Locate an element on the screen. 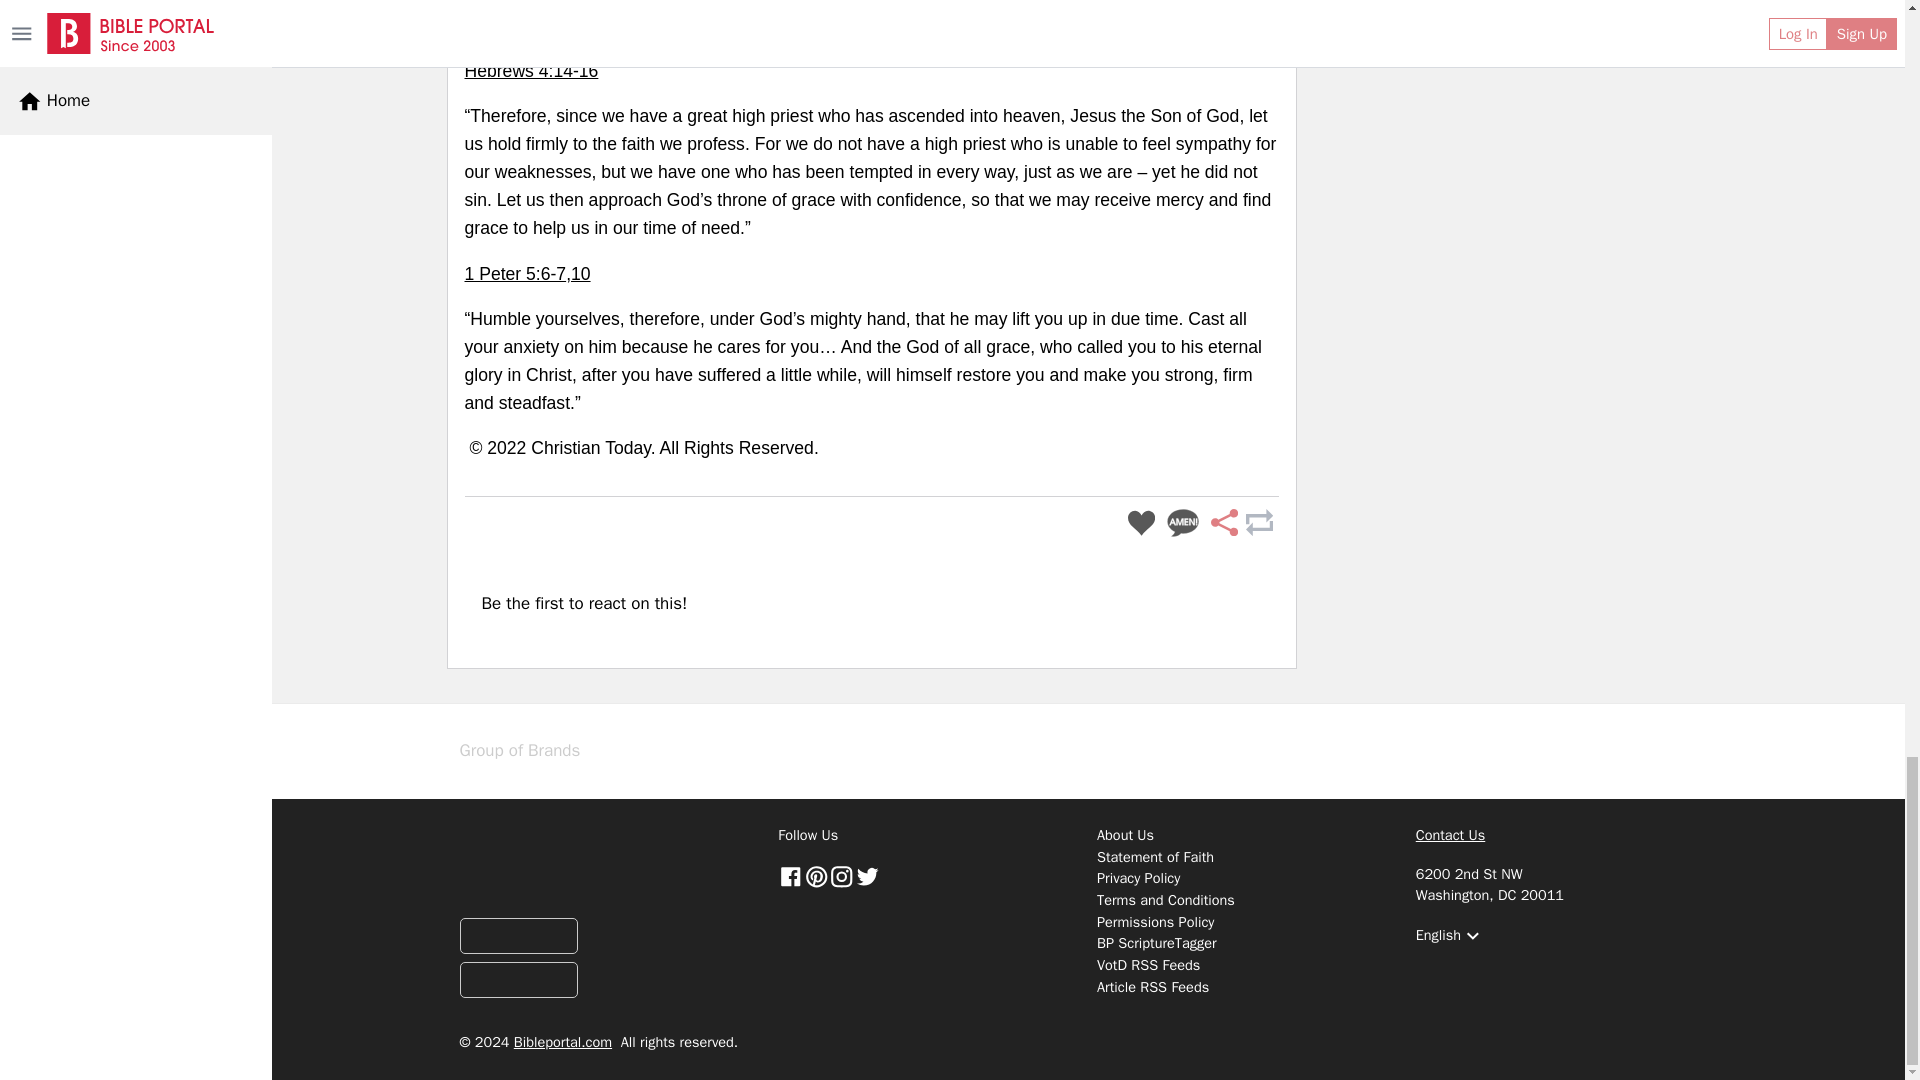 The width and height of the screenshot is (1920, 1080). Repost is located at coordinates (1258, 524).